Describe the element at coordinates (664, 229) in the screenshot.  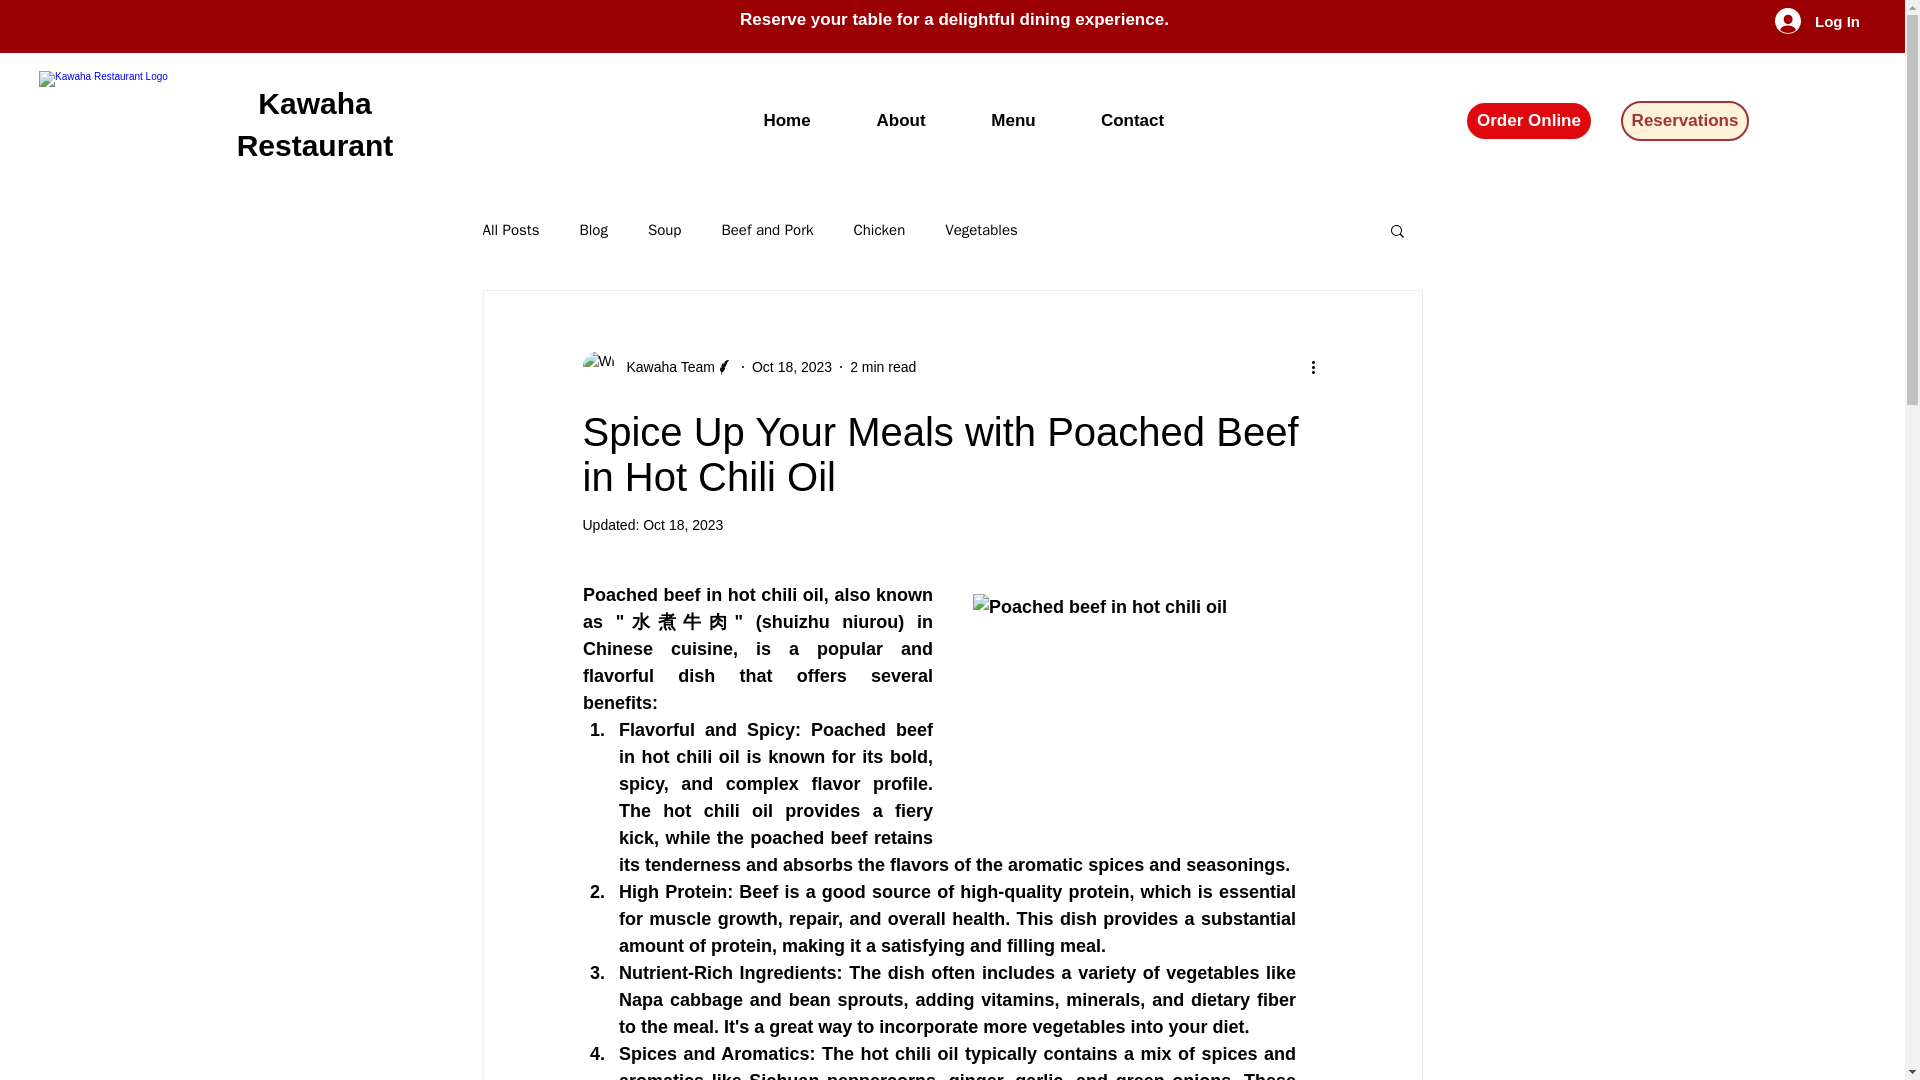
I see `Soup` at that location.